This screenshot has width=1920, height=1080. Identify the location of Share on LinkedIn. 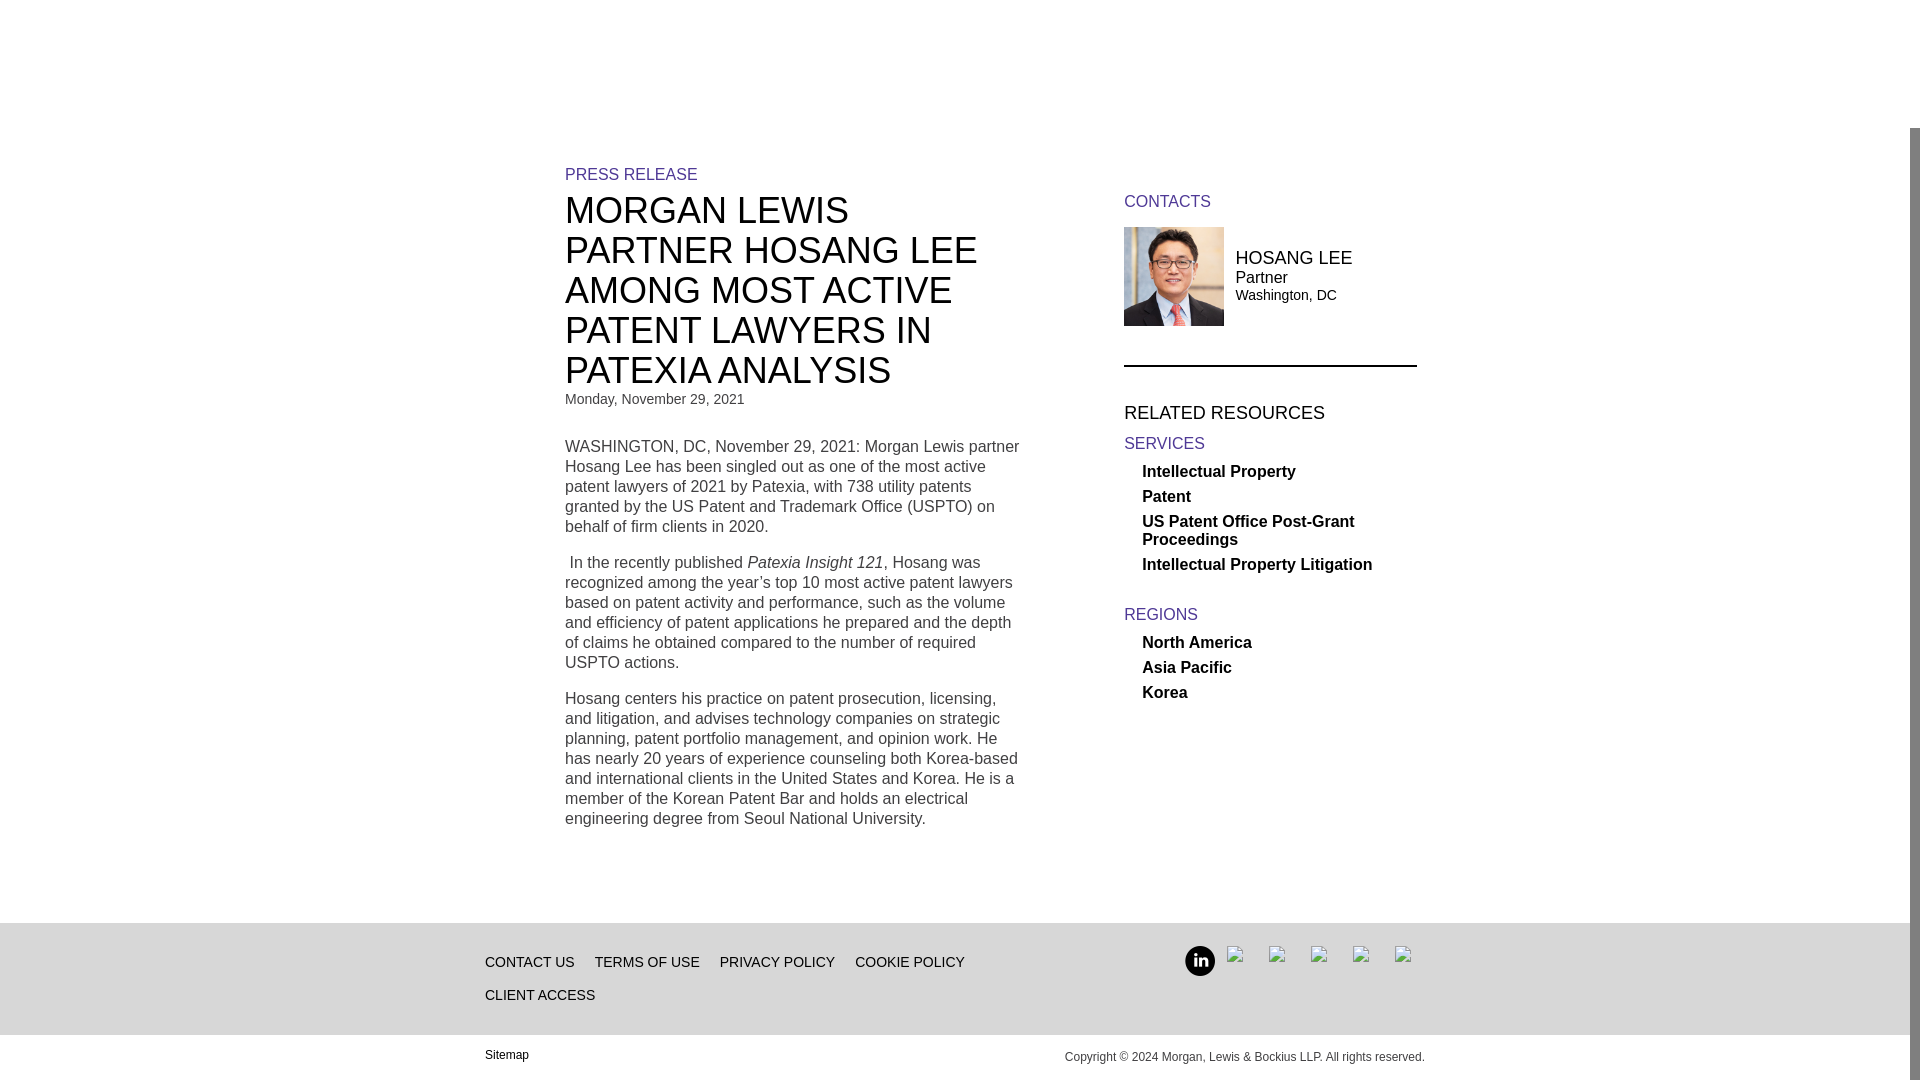
(530, 183).